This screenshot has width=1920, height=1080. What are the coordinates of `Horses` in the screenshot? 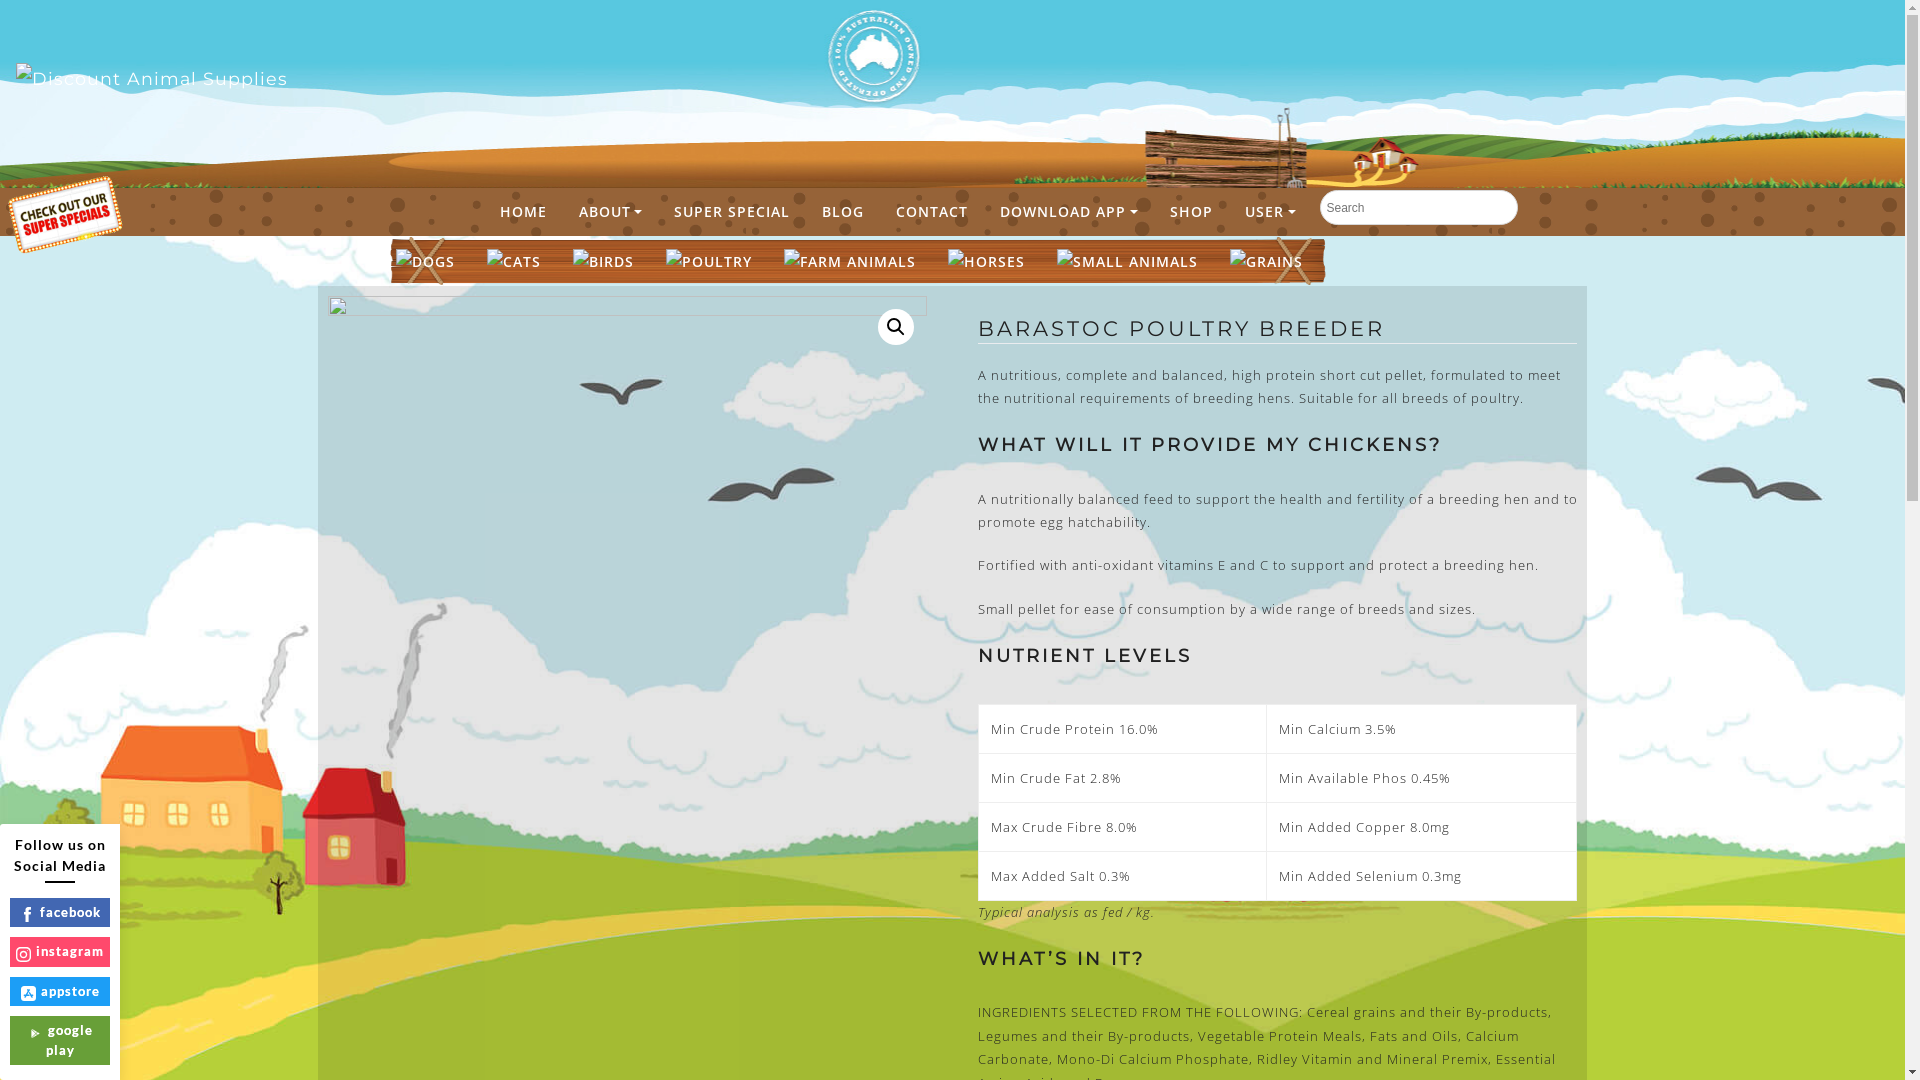 It's located at (986, 261).